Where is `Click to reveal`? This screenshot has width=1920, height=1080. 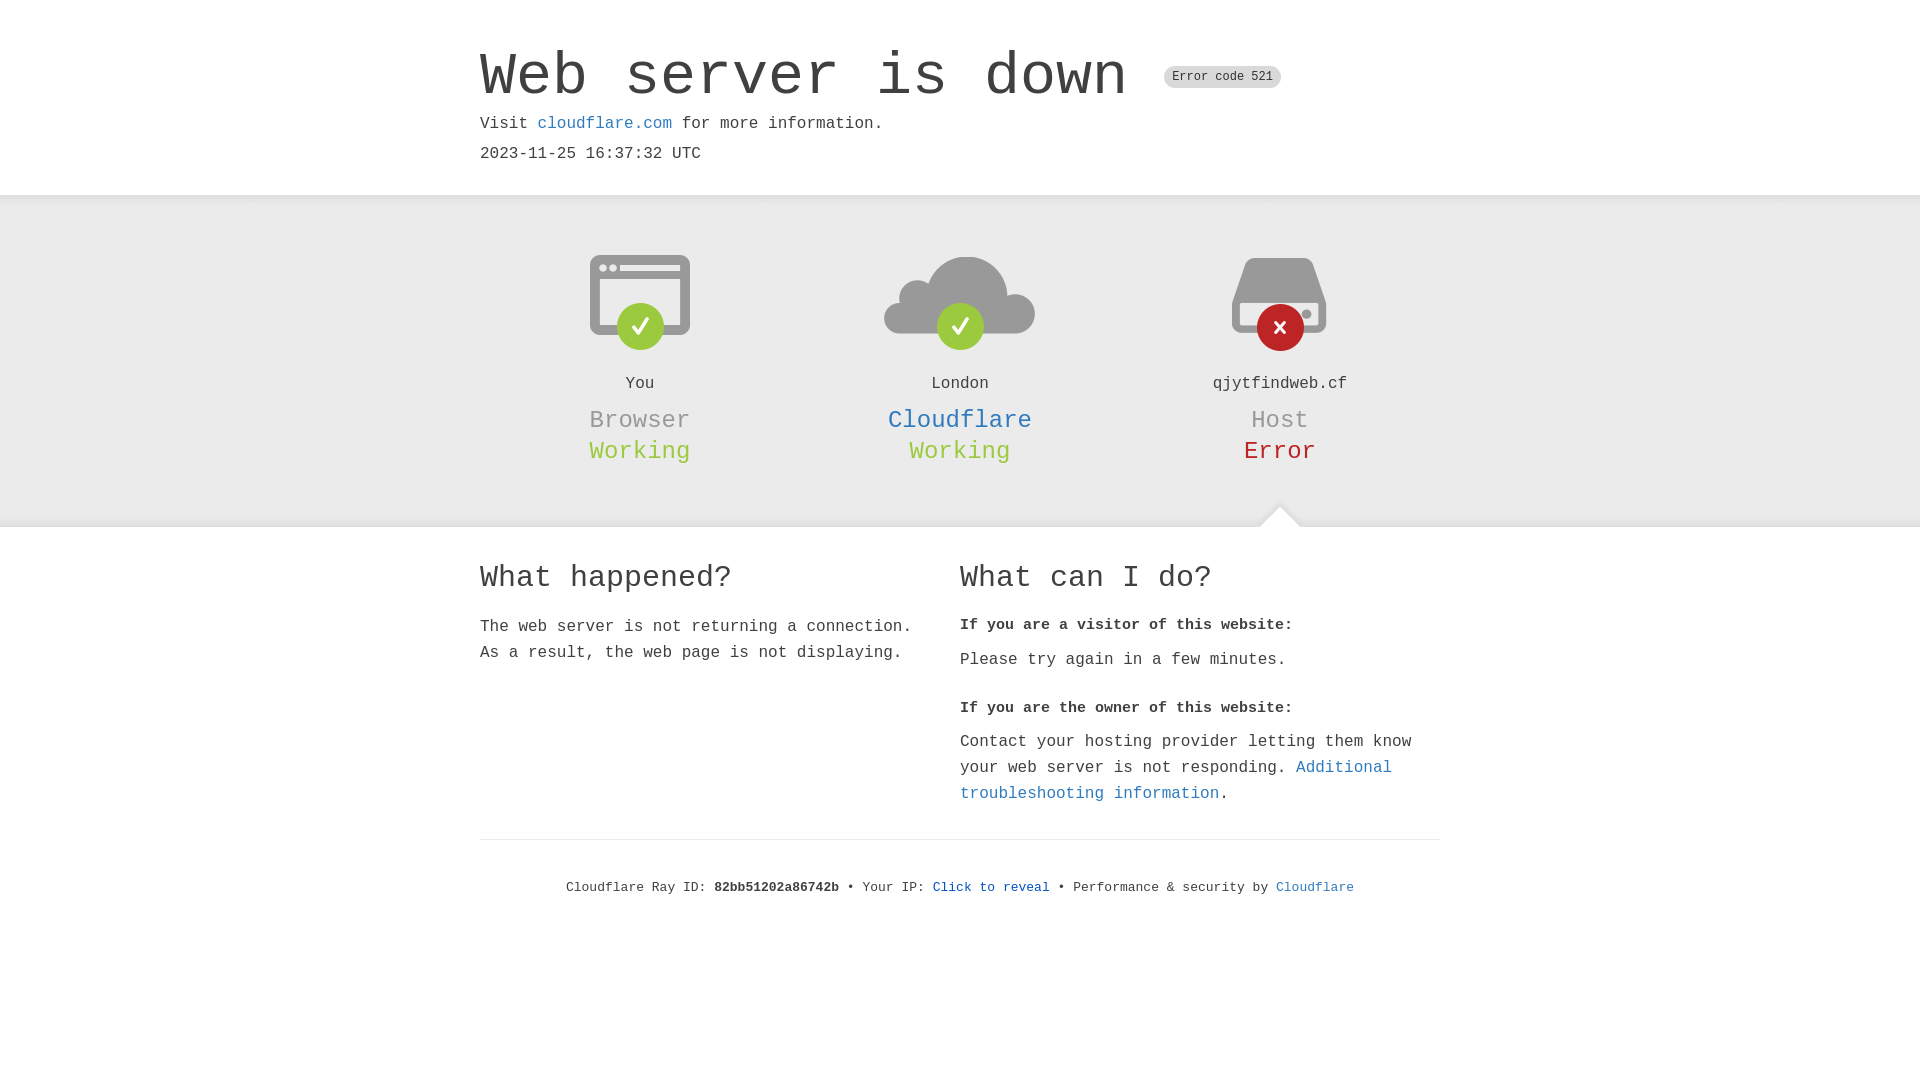 Click to reveal is located at coordinates (992, 888).